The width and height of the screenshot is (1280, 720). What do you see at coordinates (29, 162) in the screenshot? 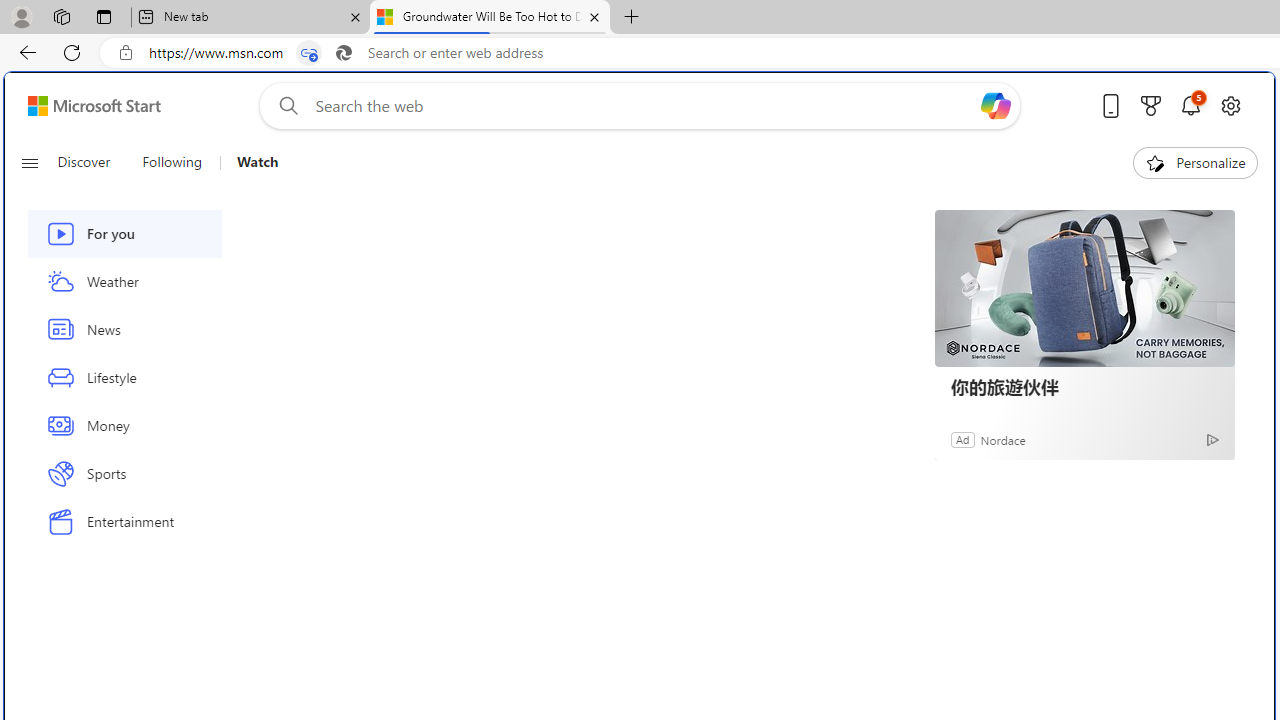
I see `Class: button-glyph` at bounding box center [29, 162].